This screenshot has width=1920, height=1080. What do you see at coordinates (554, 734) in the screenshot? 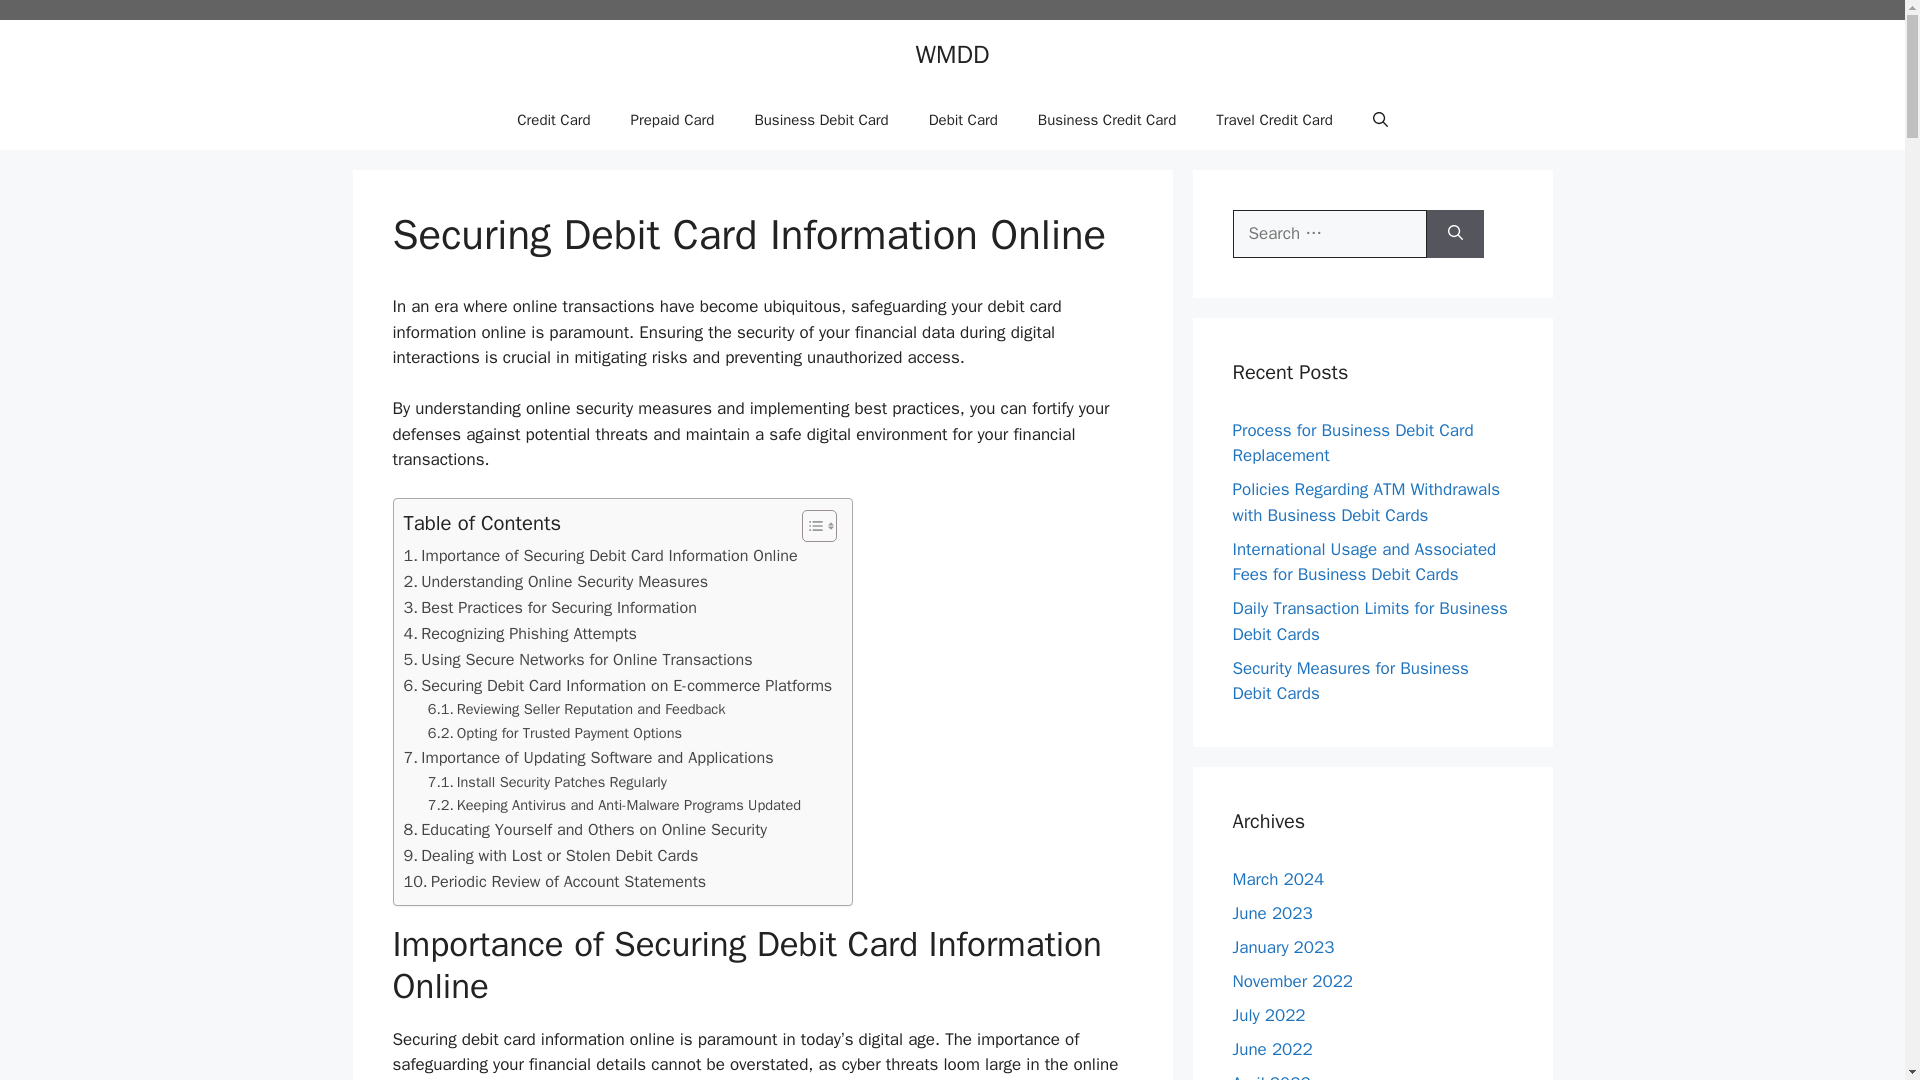
I see `Opting for Trusted Payment Options` at bounding box center [554, 734].